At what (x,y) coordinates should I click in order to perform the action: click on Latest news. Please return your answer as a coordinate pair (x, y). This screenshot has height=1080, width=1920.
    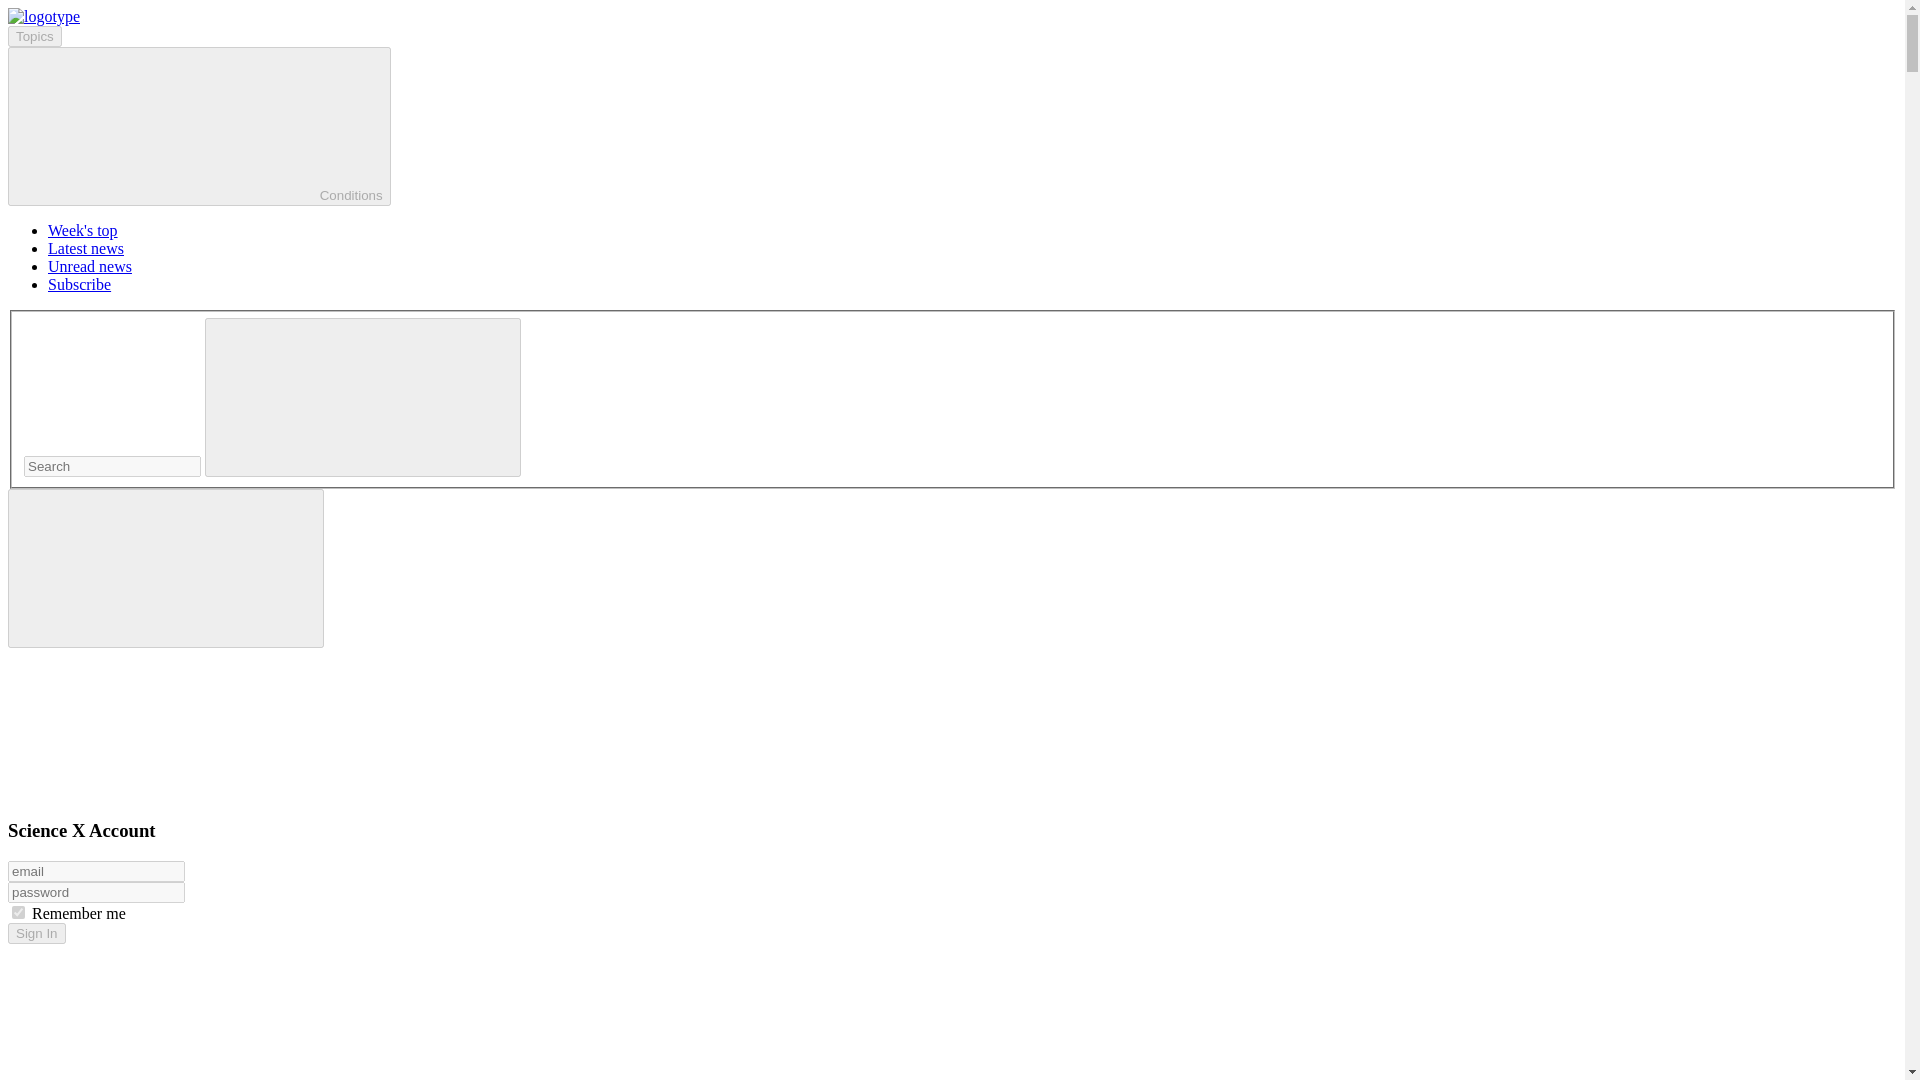
    Looking at the image, I should click on (86, 248).